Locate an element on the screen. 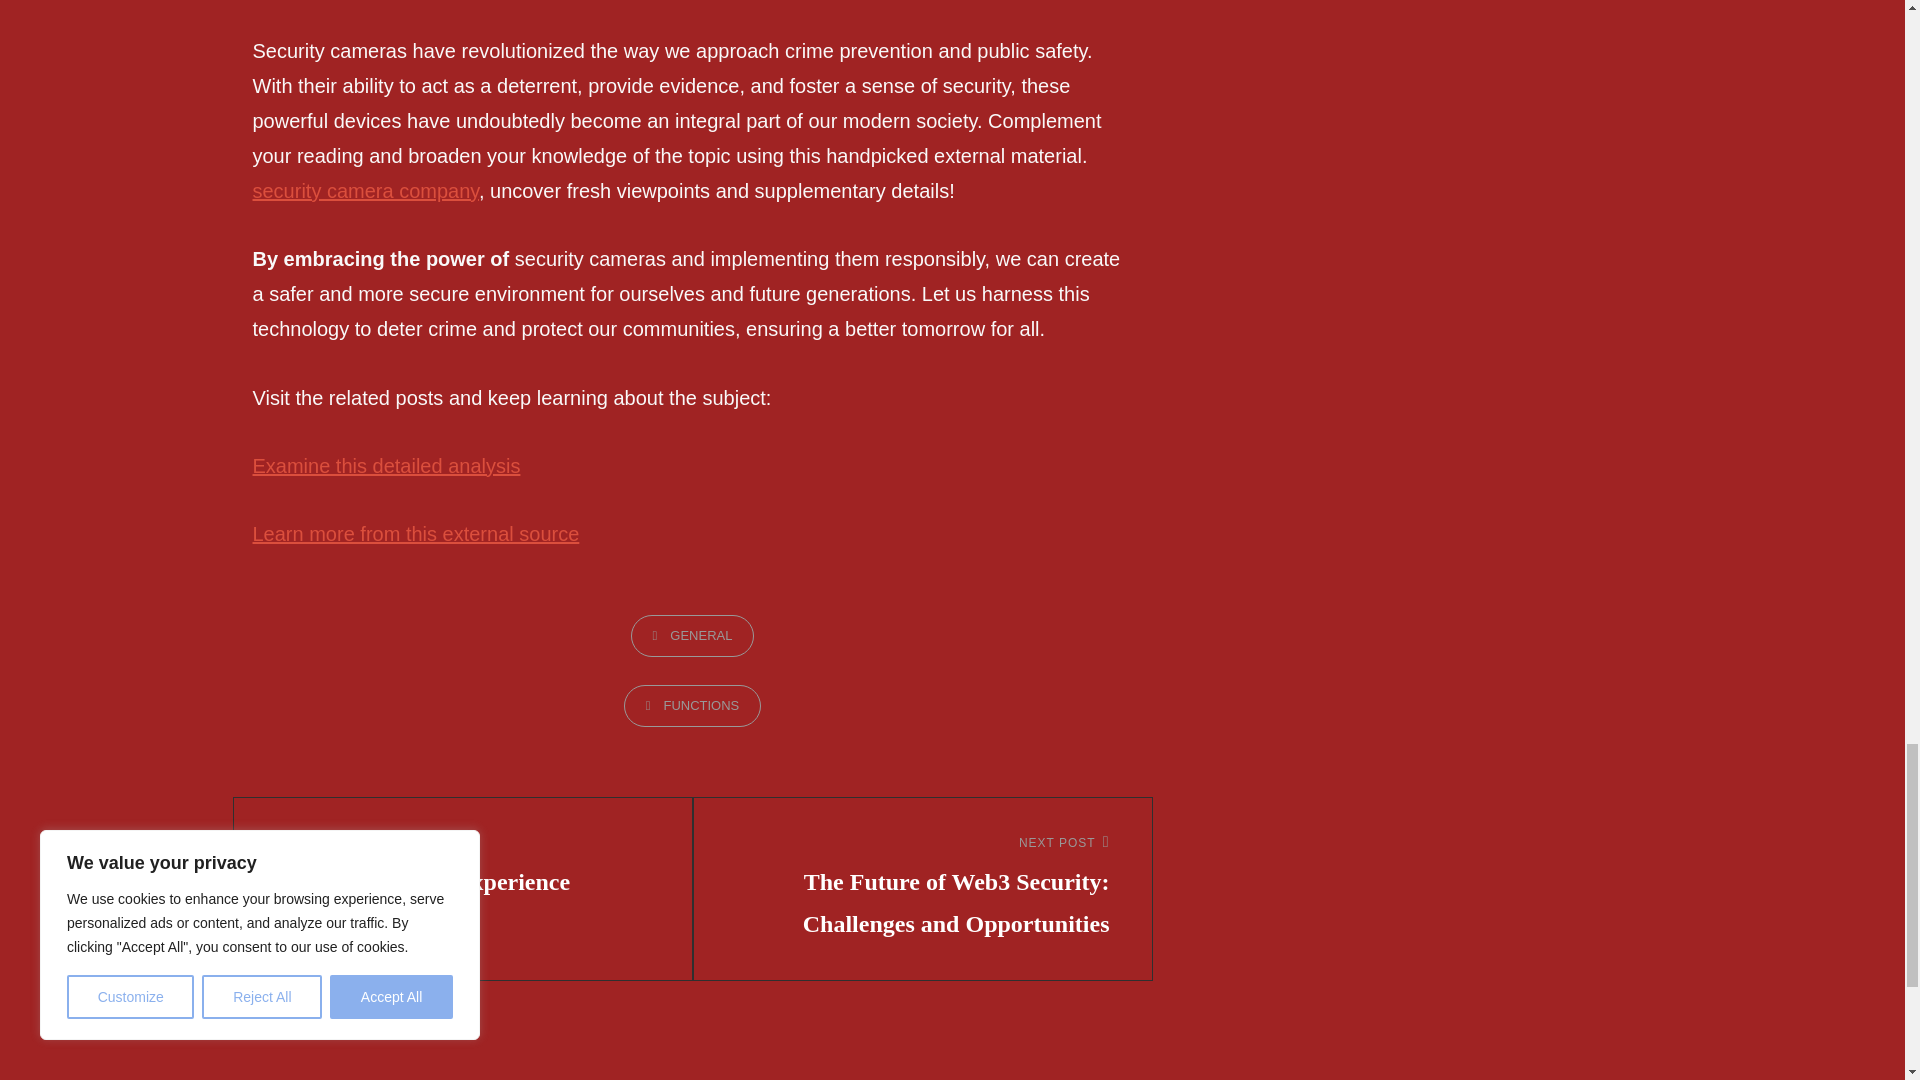 This screenshot has width=1920, height=1080. GENERAL is located at coordinates (415, 534).